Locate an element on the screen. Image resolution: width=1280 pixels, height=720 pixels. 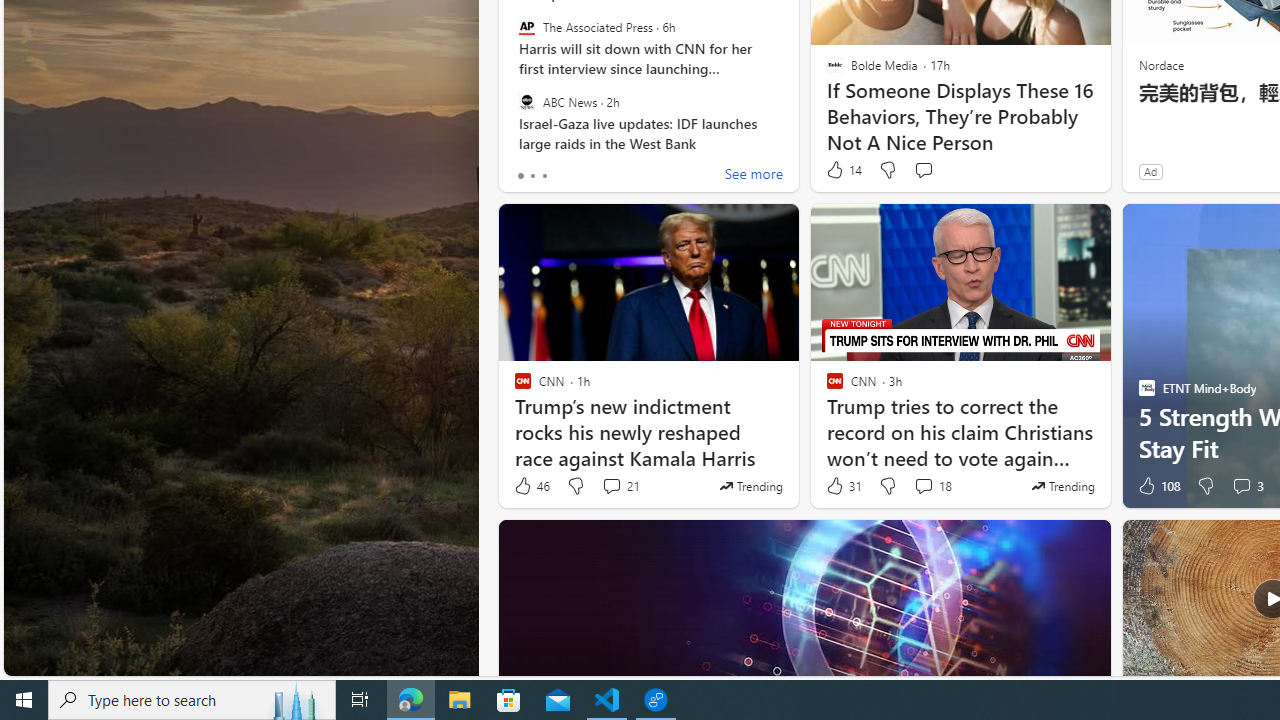
tab-0 is located at coordinates (520, 176).